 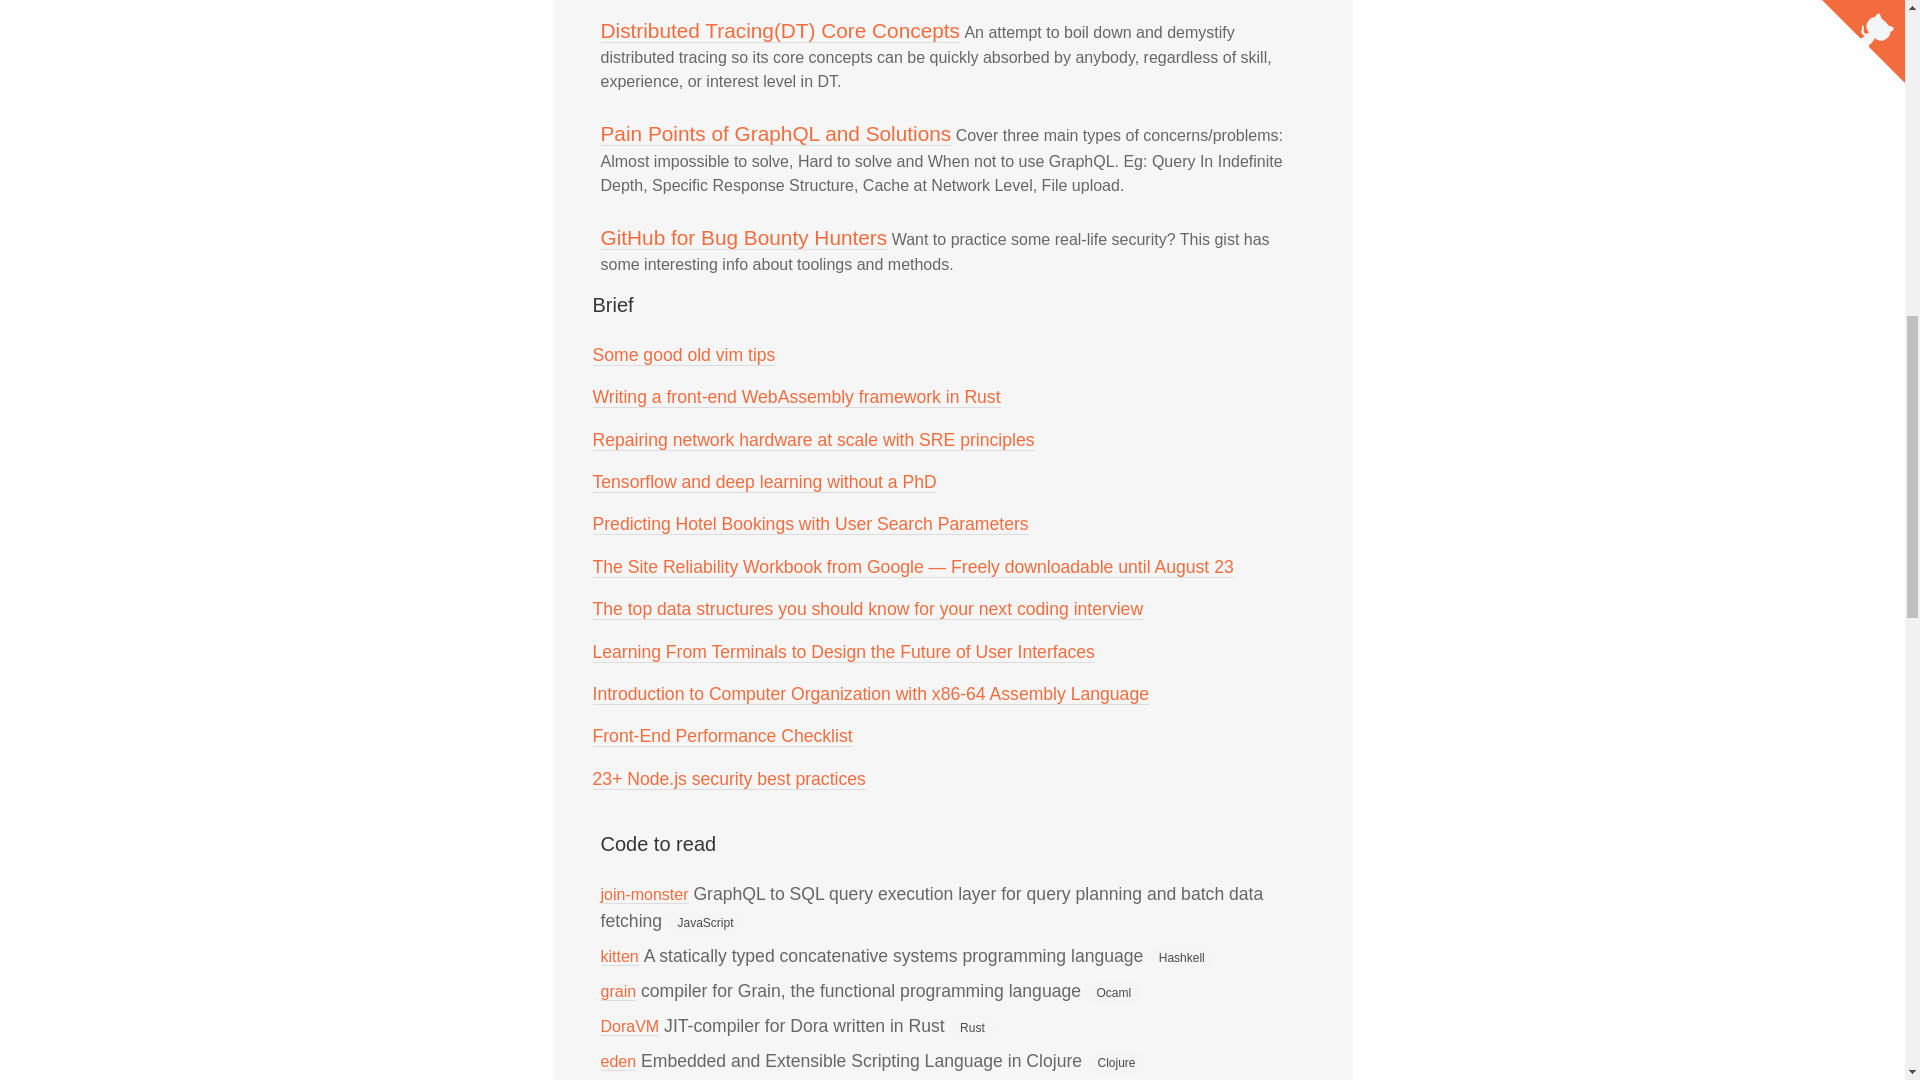 What do you see at coordinates (628, 1026) in the screenshot?
I see `DoraVM` at bounding box center [628, 1026].